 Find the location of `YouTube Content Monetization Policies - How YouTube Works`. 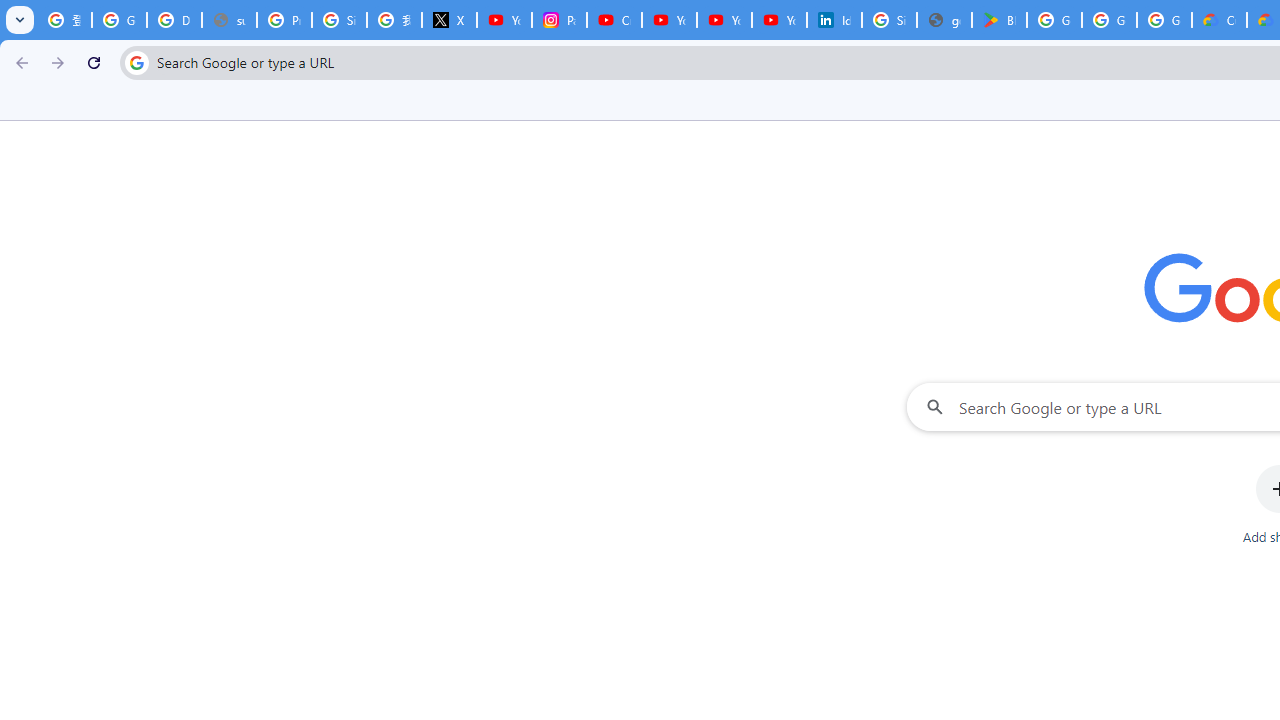

YouTube Content Monetization Policies - How YouTube Works is located at coordinates (504, 20).